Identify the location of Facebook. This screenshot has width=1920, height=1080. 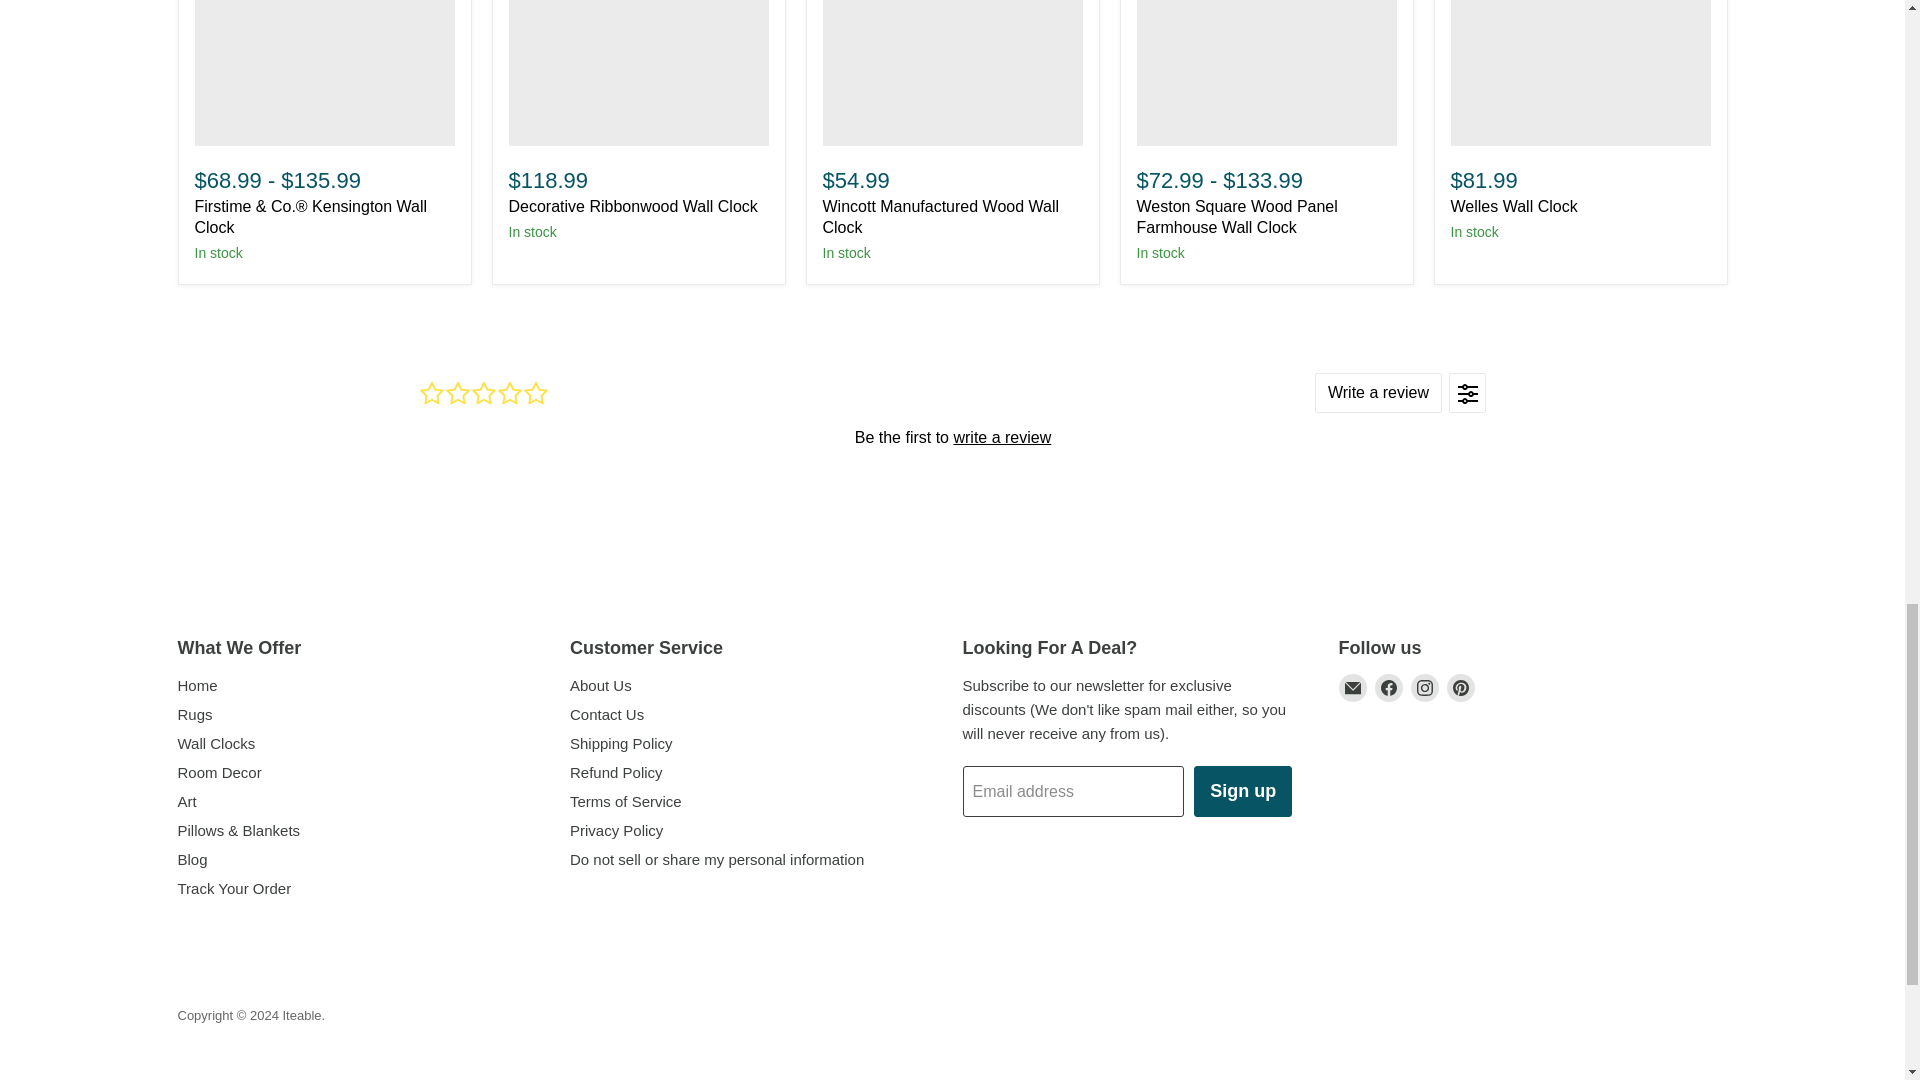
(1388, 688).